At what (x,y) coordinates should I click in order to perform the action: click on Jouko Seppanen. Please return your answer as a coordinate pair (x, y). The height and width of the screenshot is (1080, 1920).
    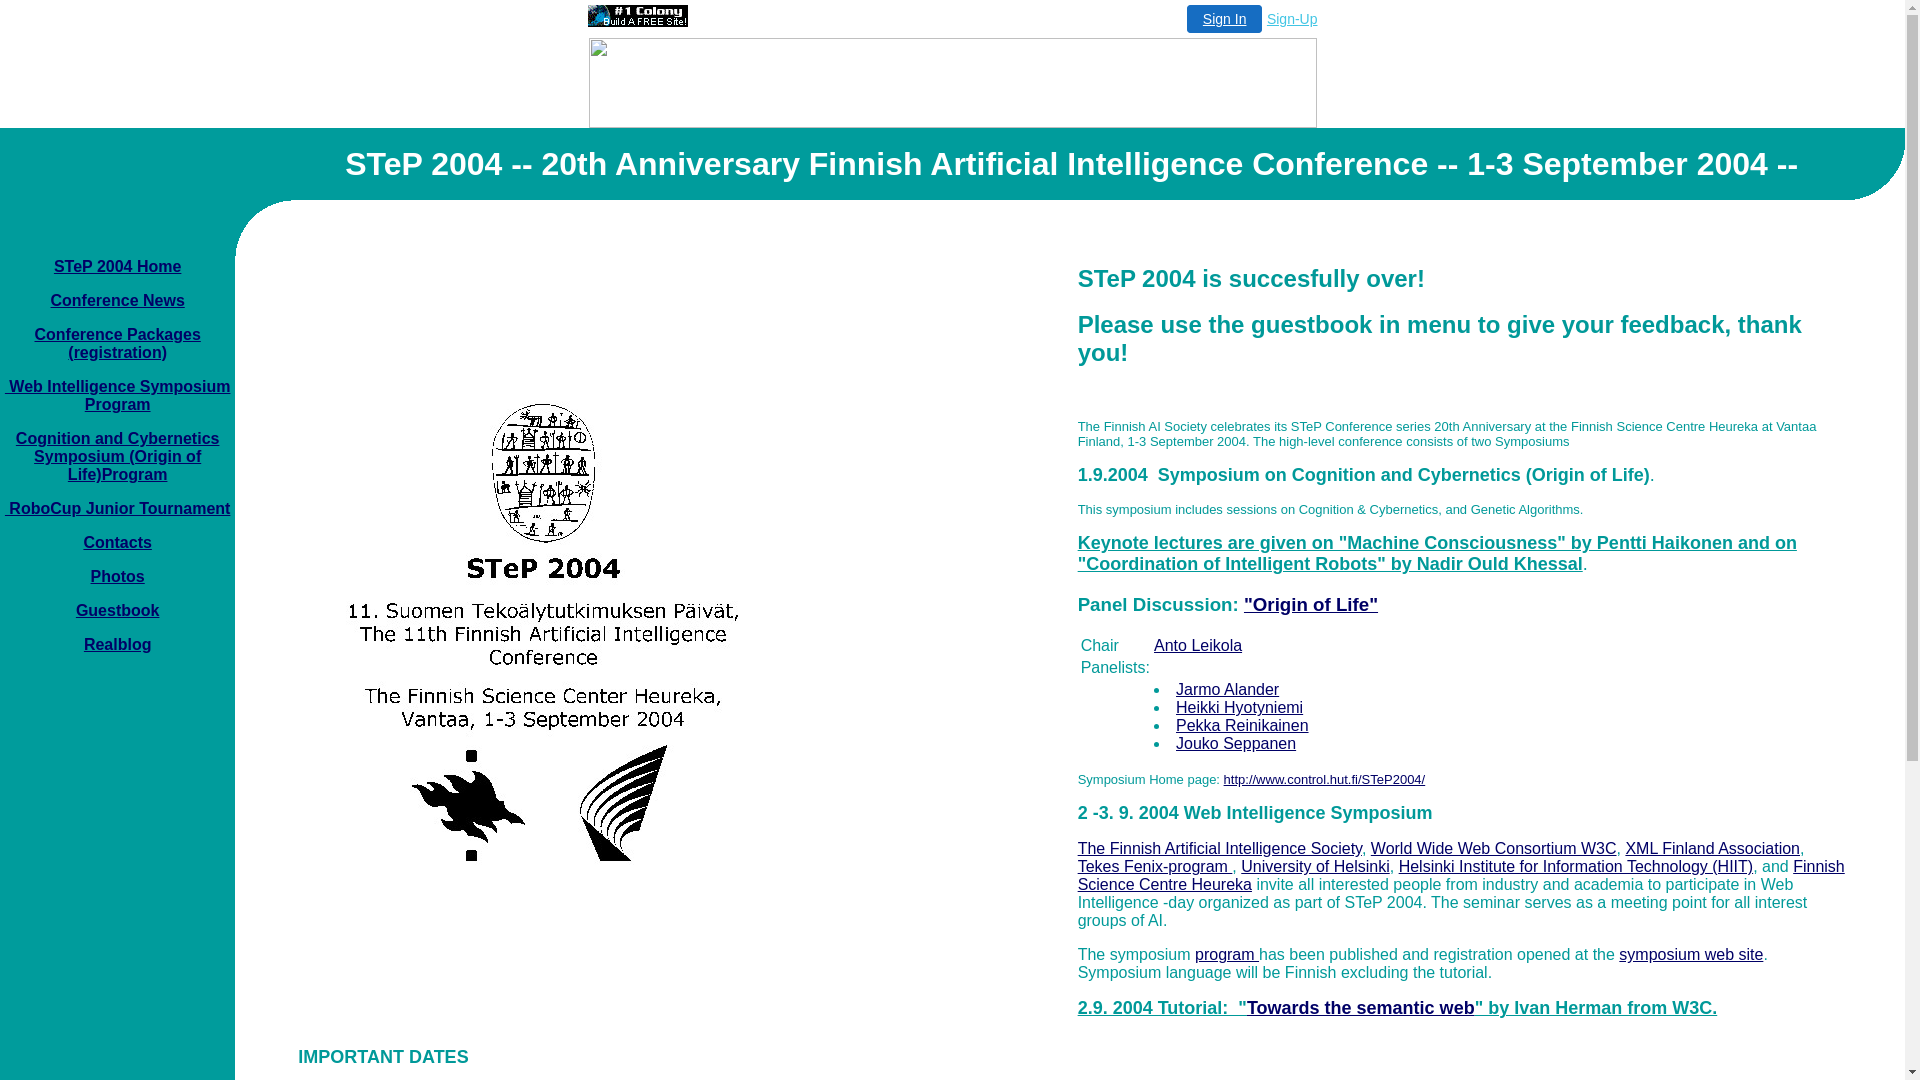
    Looking at the image, I should click on (1236, 744).